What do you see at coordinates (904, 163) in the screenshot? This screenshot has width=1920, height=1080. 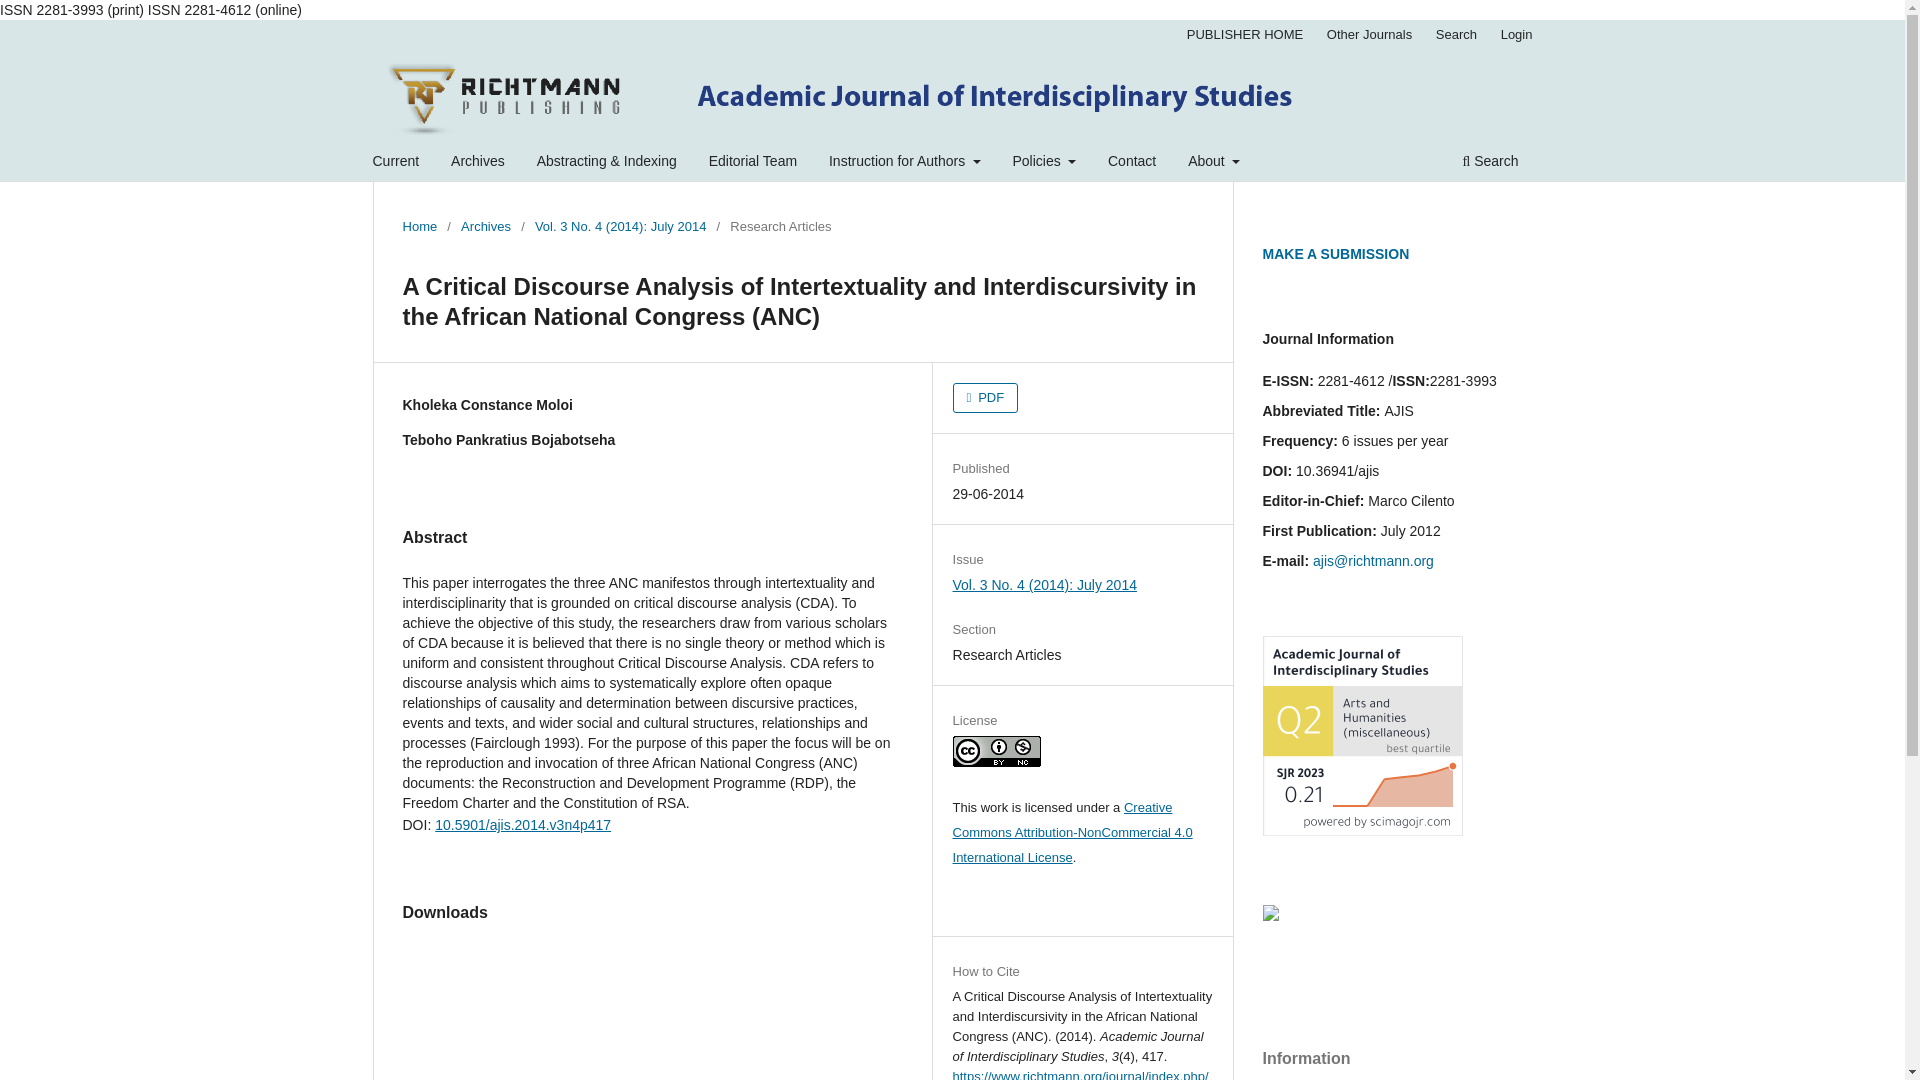 I see `Instruction for Authors` at bounding box center [904, 163].